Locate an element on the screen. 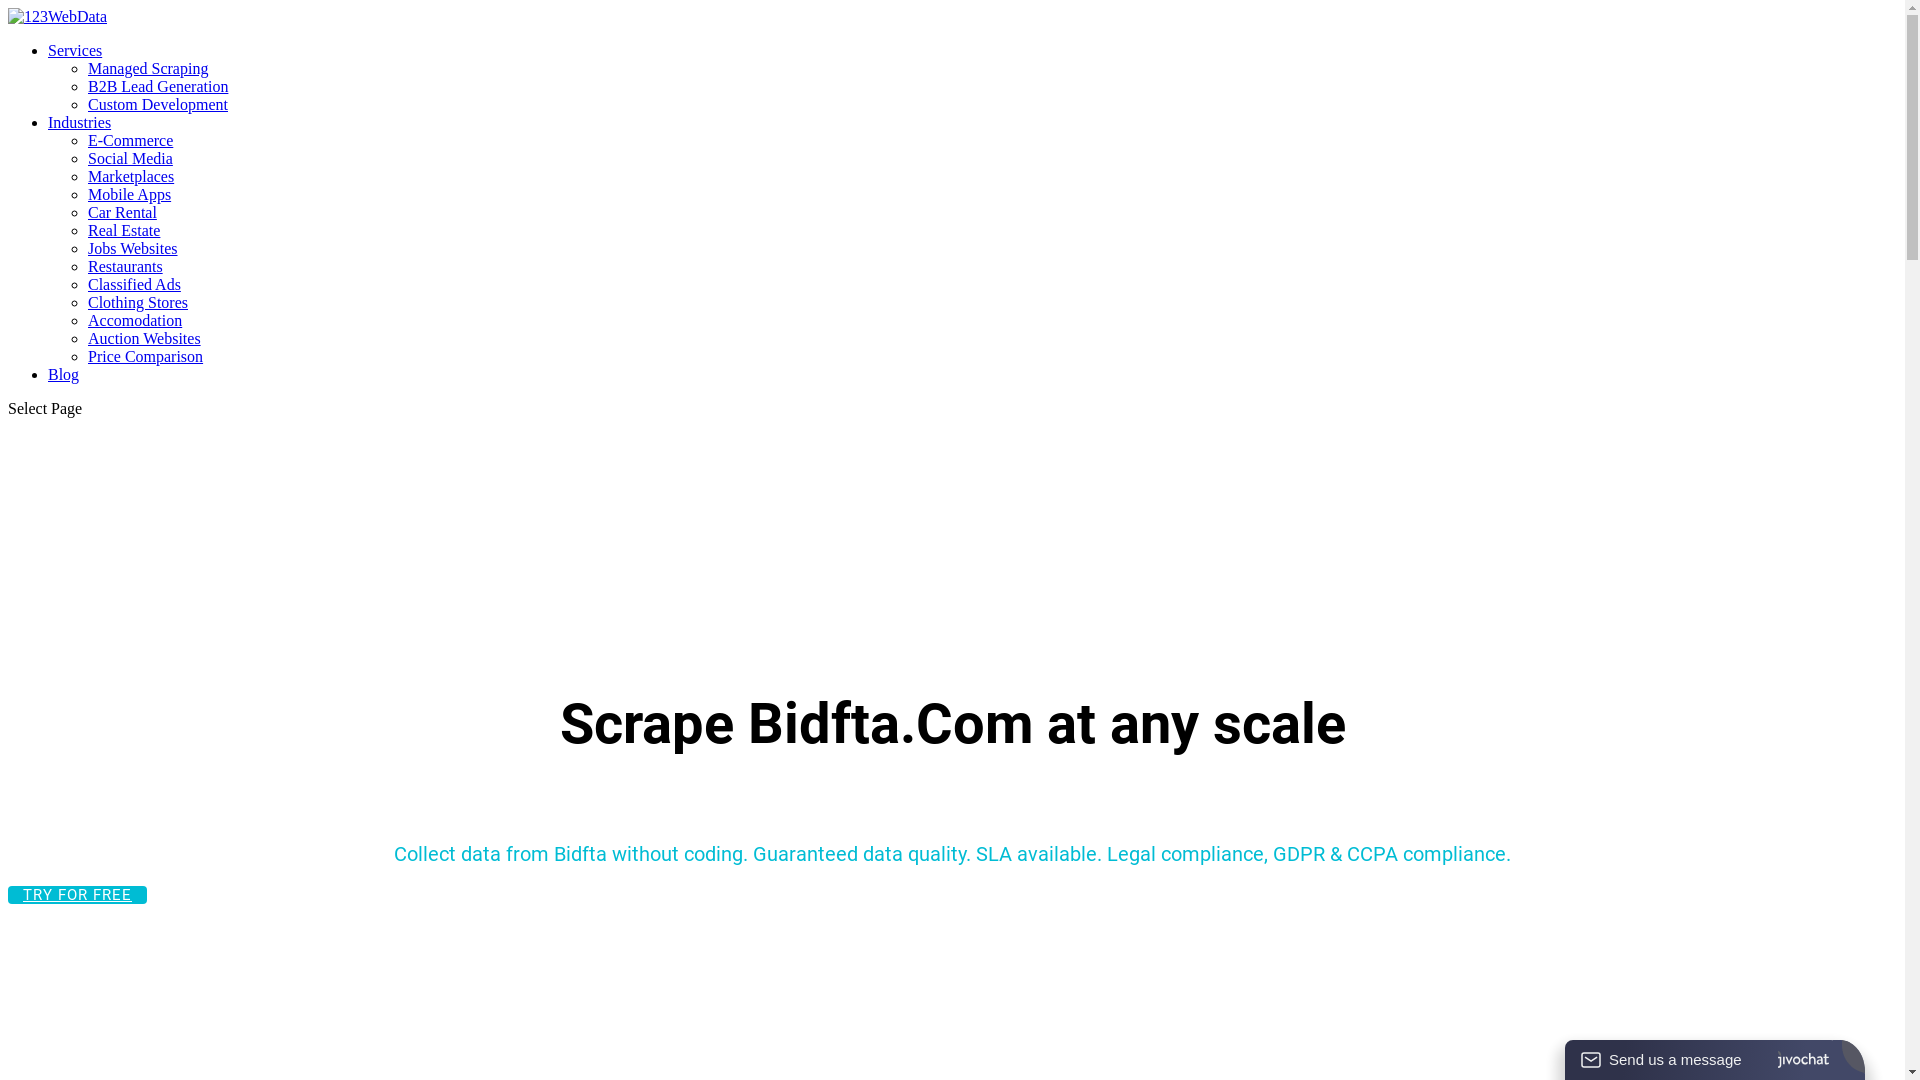  Car Rental is located at coordinates (122, 212).